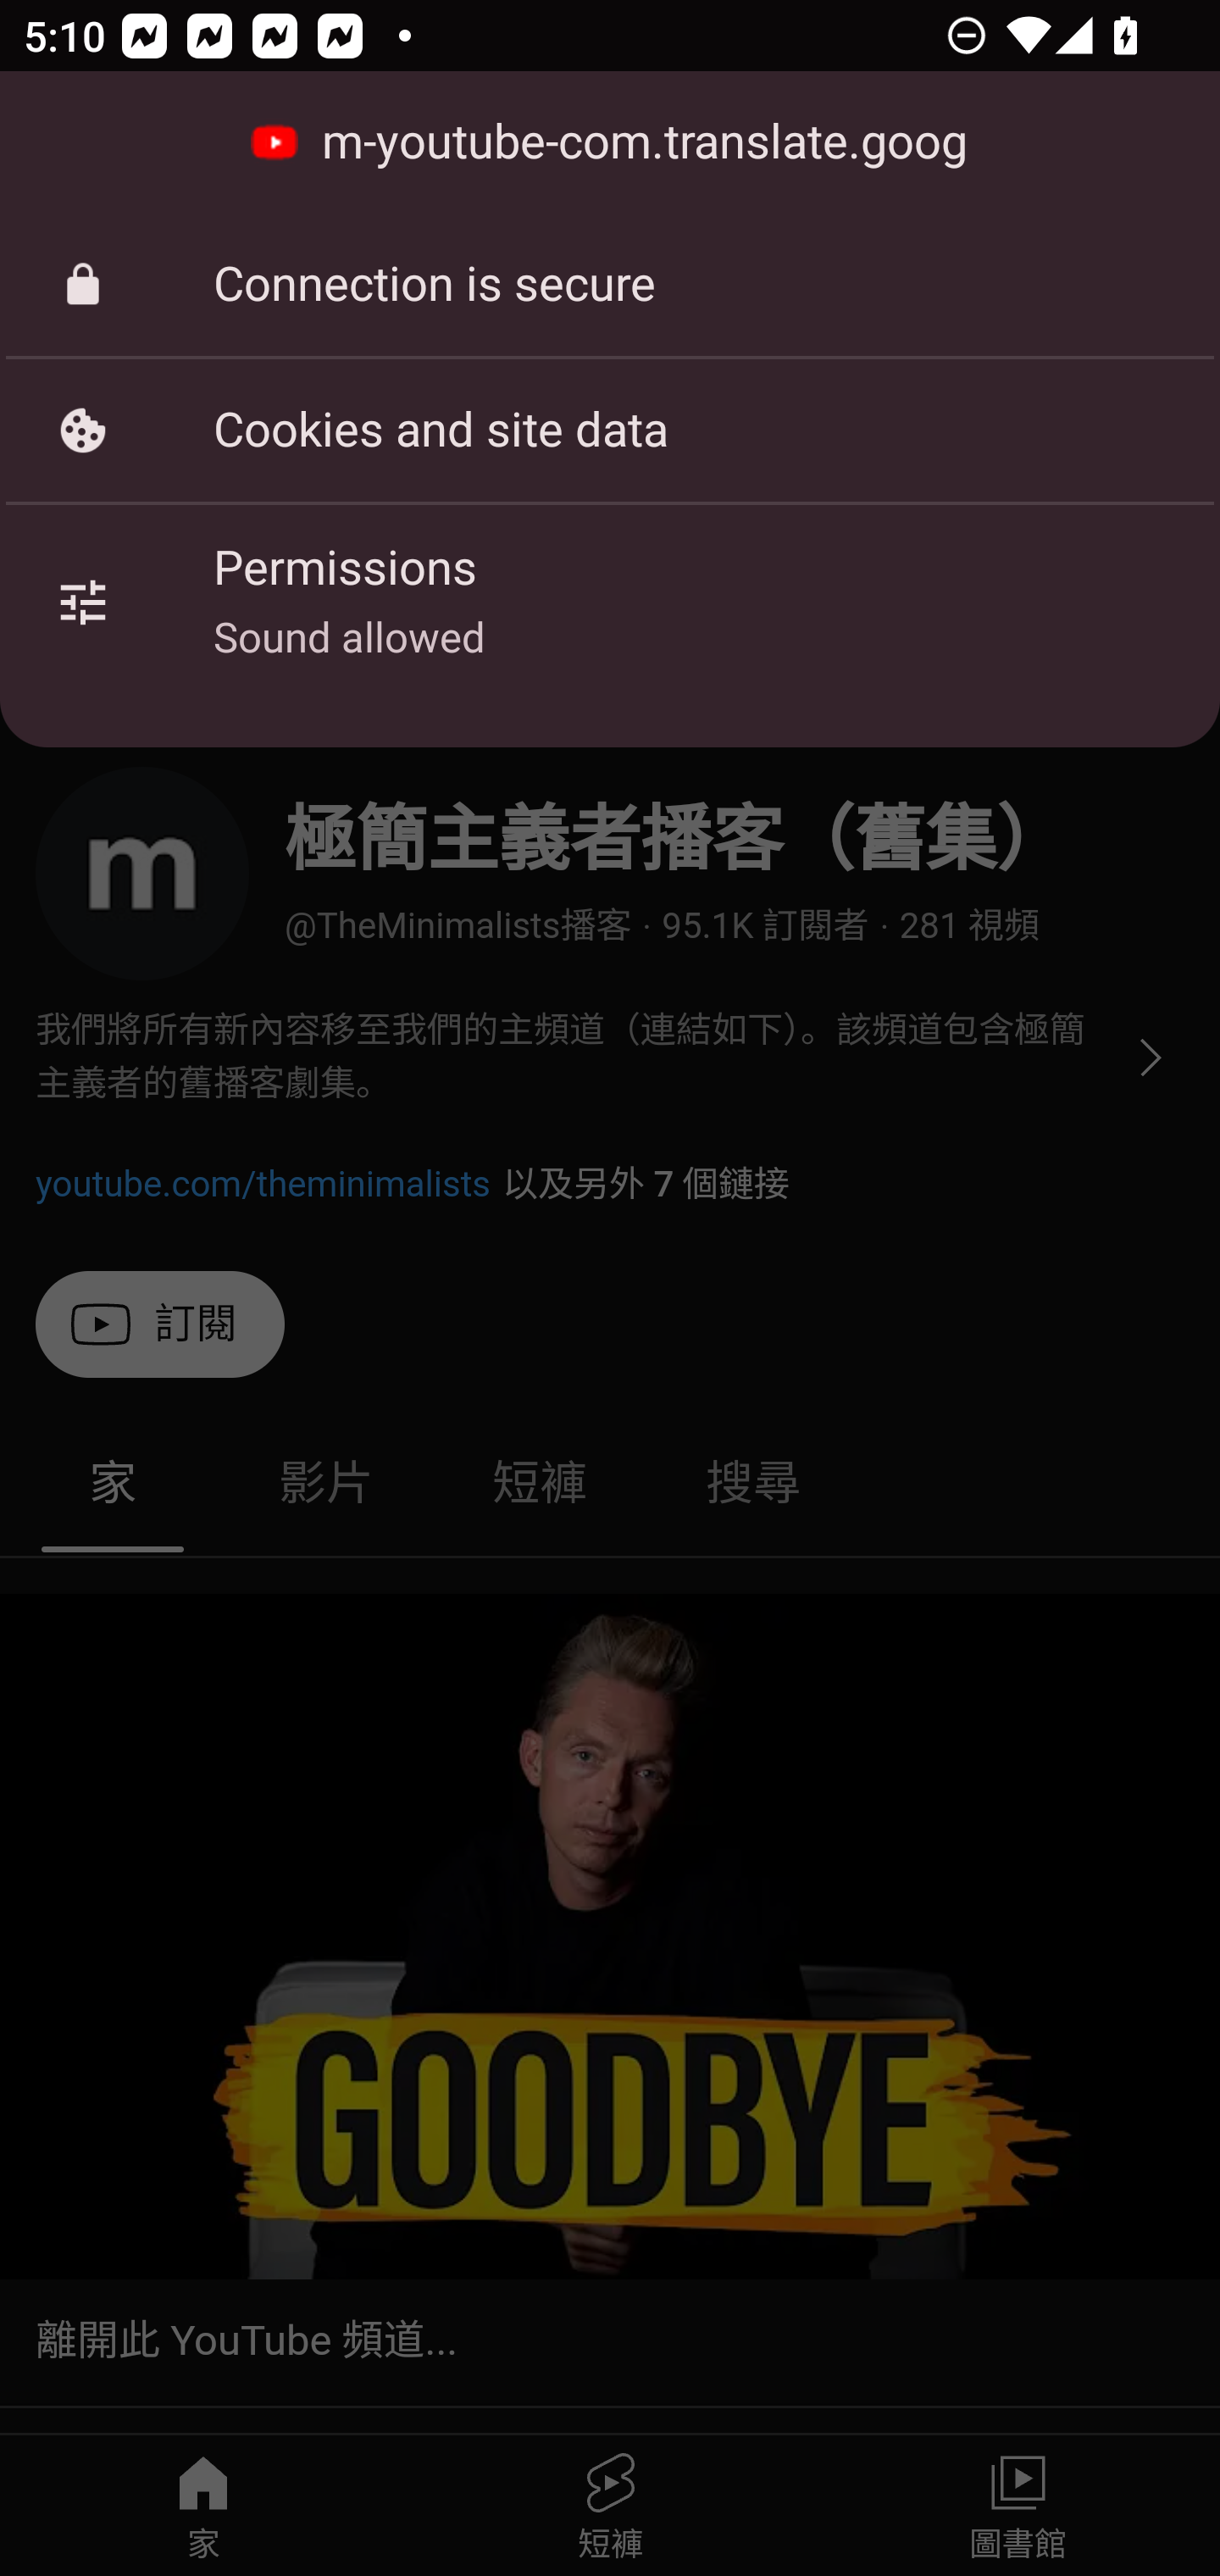  Describe the element at coordinates (610, 142) in the screenshot. I see `m-youtube-com.translate.goog` at that location.